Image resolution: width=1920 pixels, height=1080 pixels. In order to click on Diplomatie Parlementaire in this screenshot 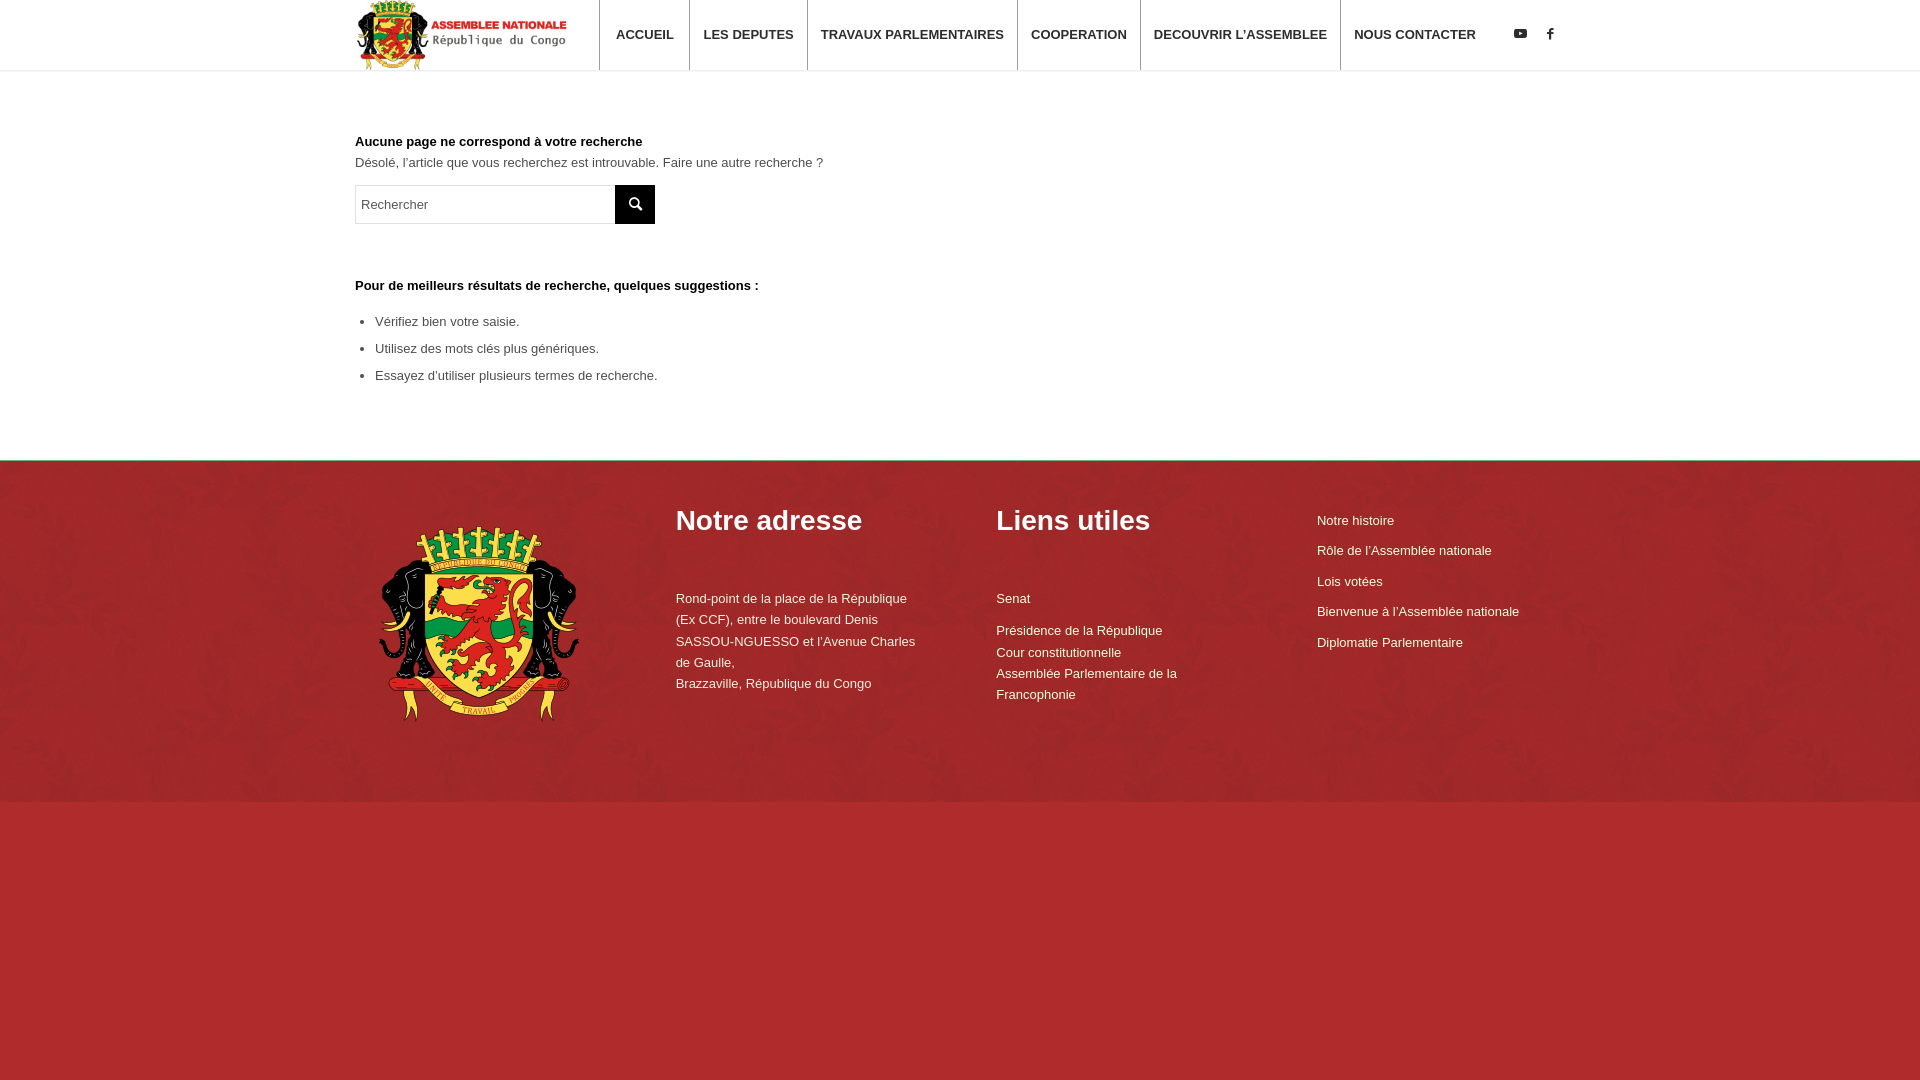, I will do `click(1441, 643)`.